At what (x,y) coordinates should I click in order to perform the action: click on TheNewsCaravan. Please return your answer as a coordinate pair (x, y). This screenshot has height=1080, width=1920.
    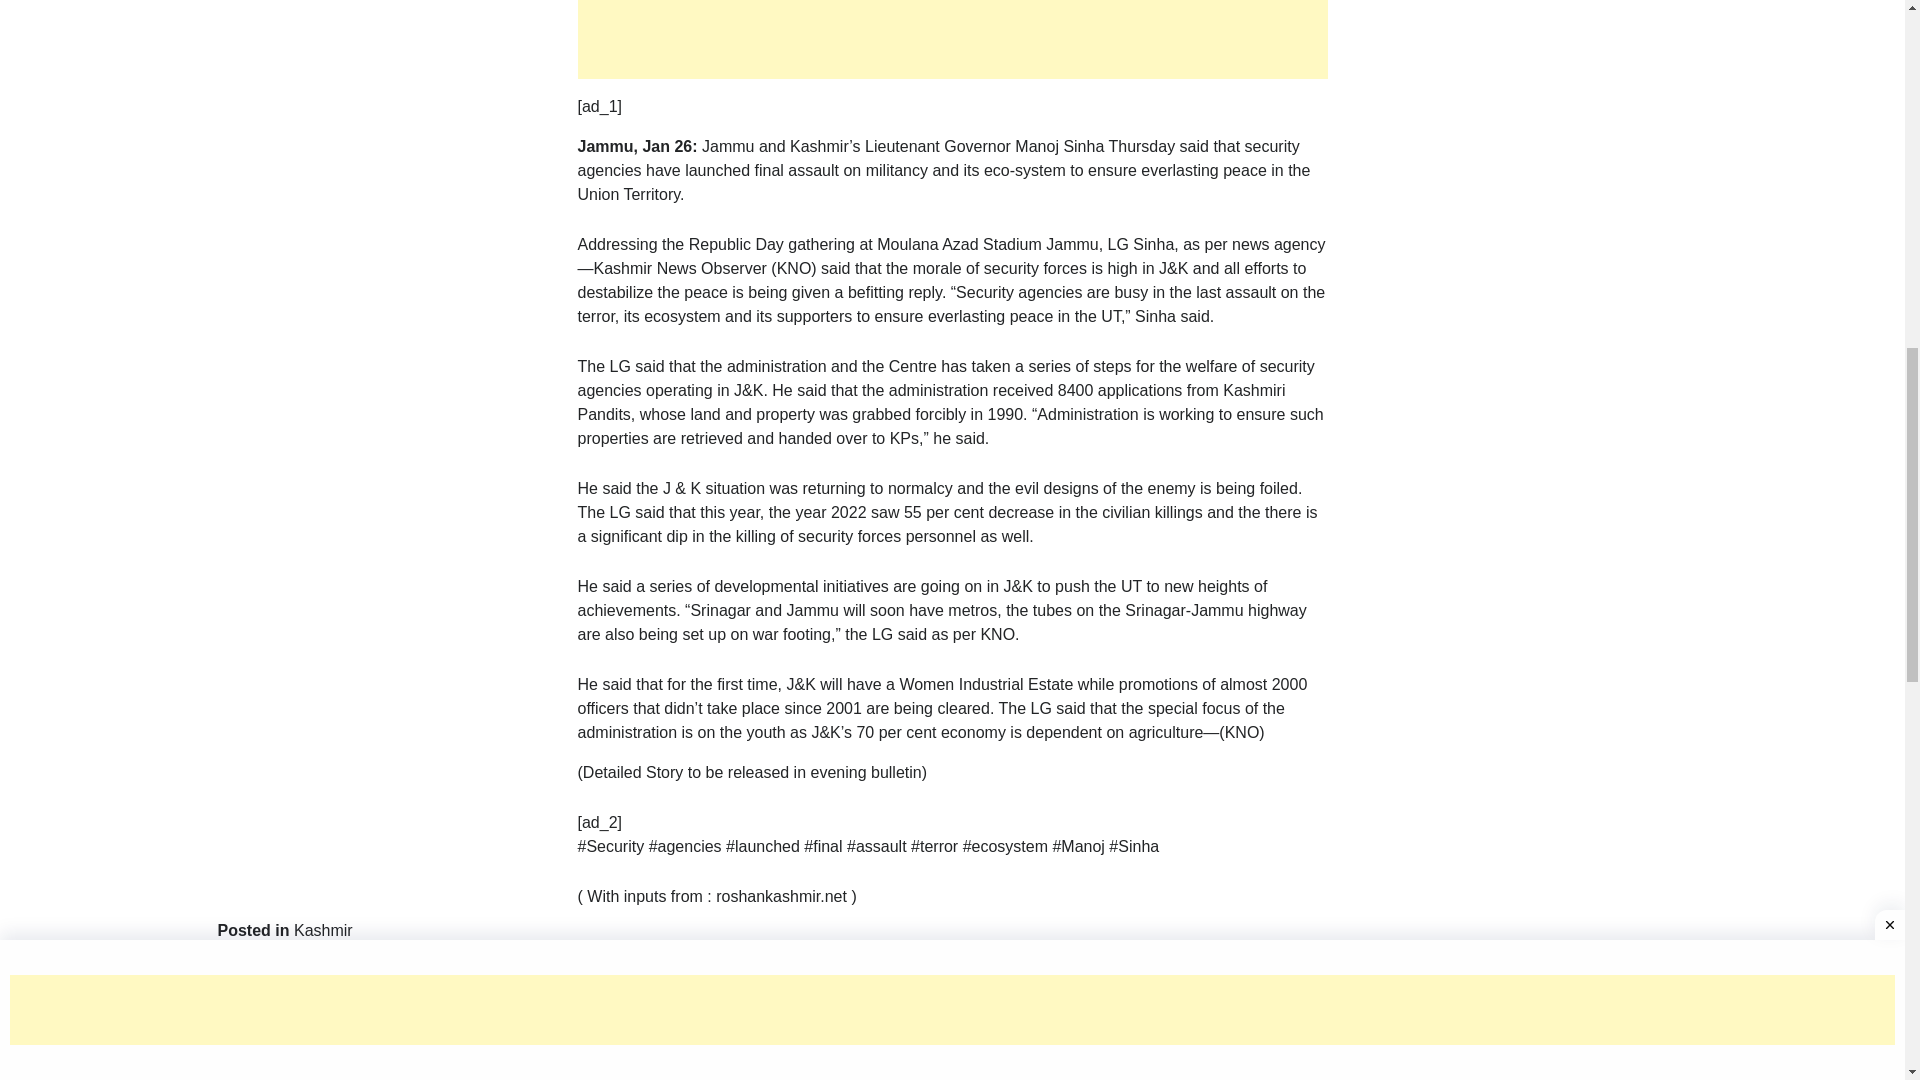
    Looking at the image, I should click on (1180, 960).